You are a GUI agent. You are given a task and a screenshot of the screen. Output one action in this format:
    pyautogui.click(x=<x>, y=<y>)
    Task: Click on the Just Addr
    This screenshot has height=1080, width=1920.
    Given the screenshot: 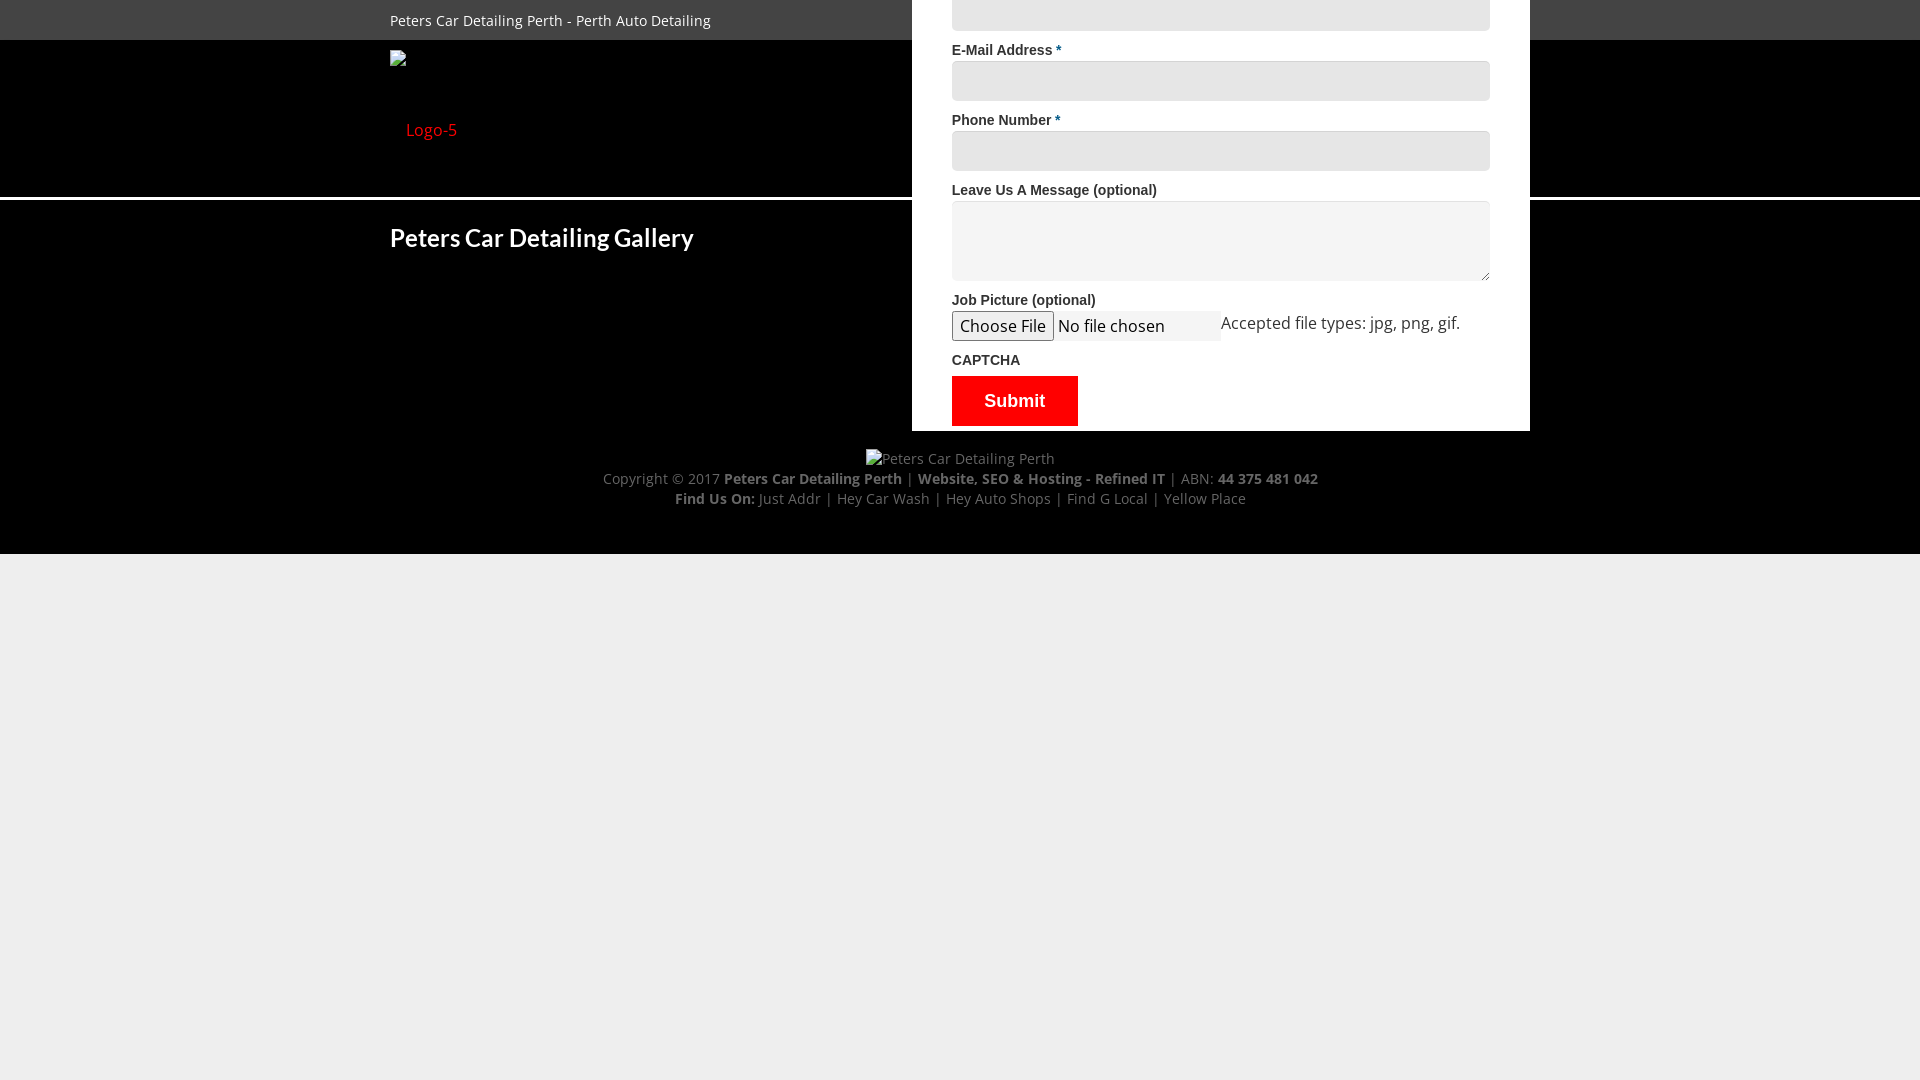 What is the action you would take?
    pyautogui.click(x=789, y=498)
    